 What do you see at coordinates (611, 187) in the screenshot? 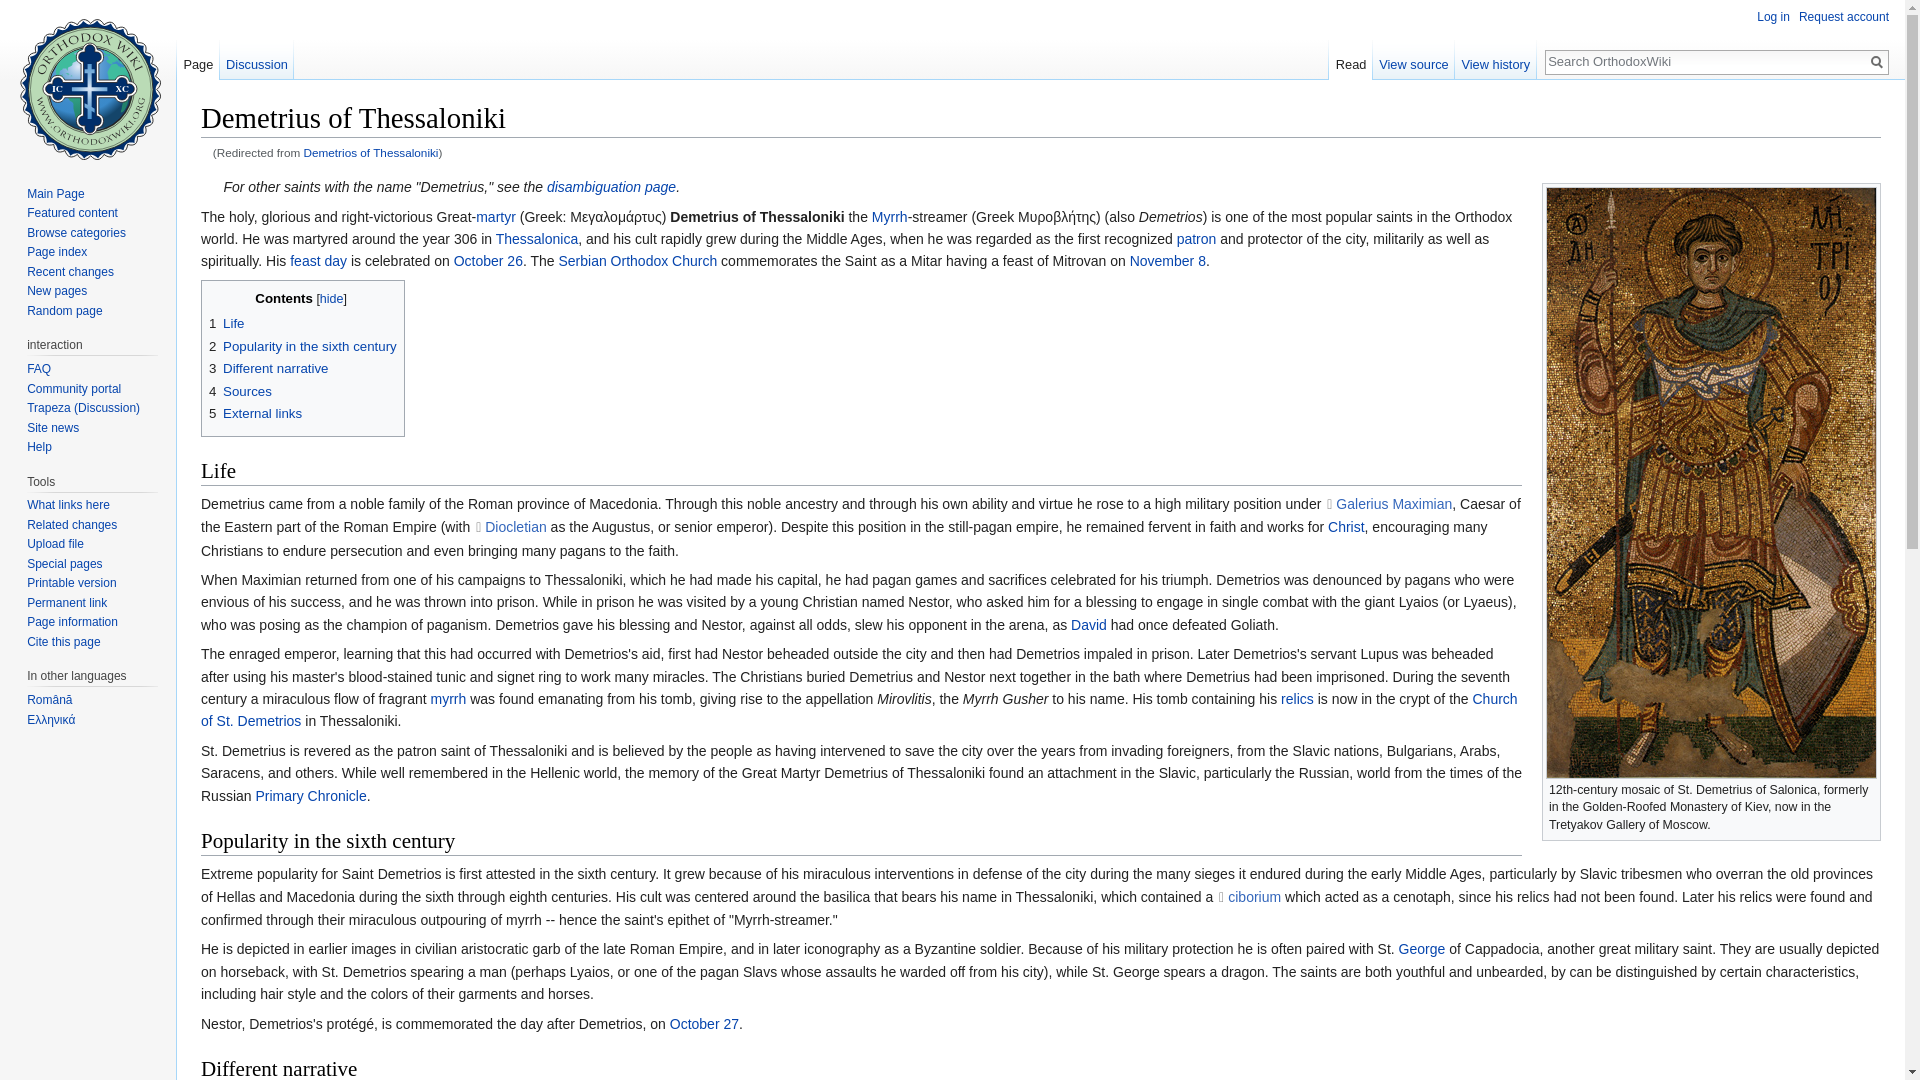
I see `disambiguation page` at bounding box center [611, 187].